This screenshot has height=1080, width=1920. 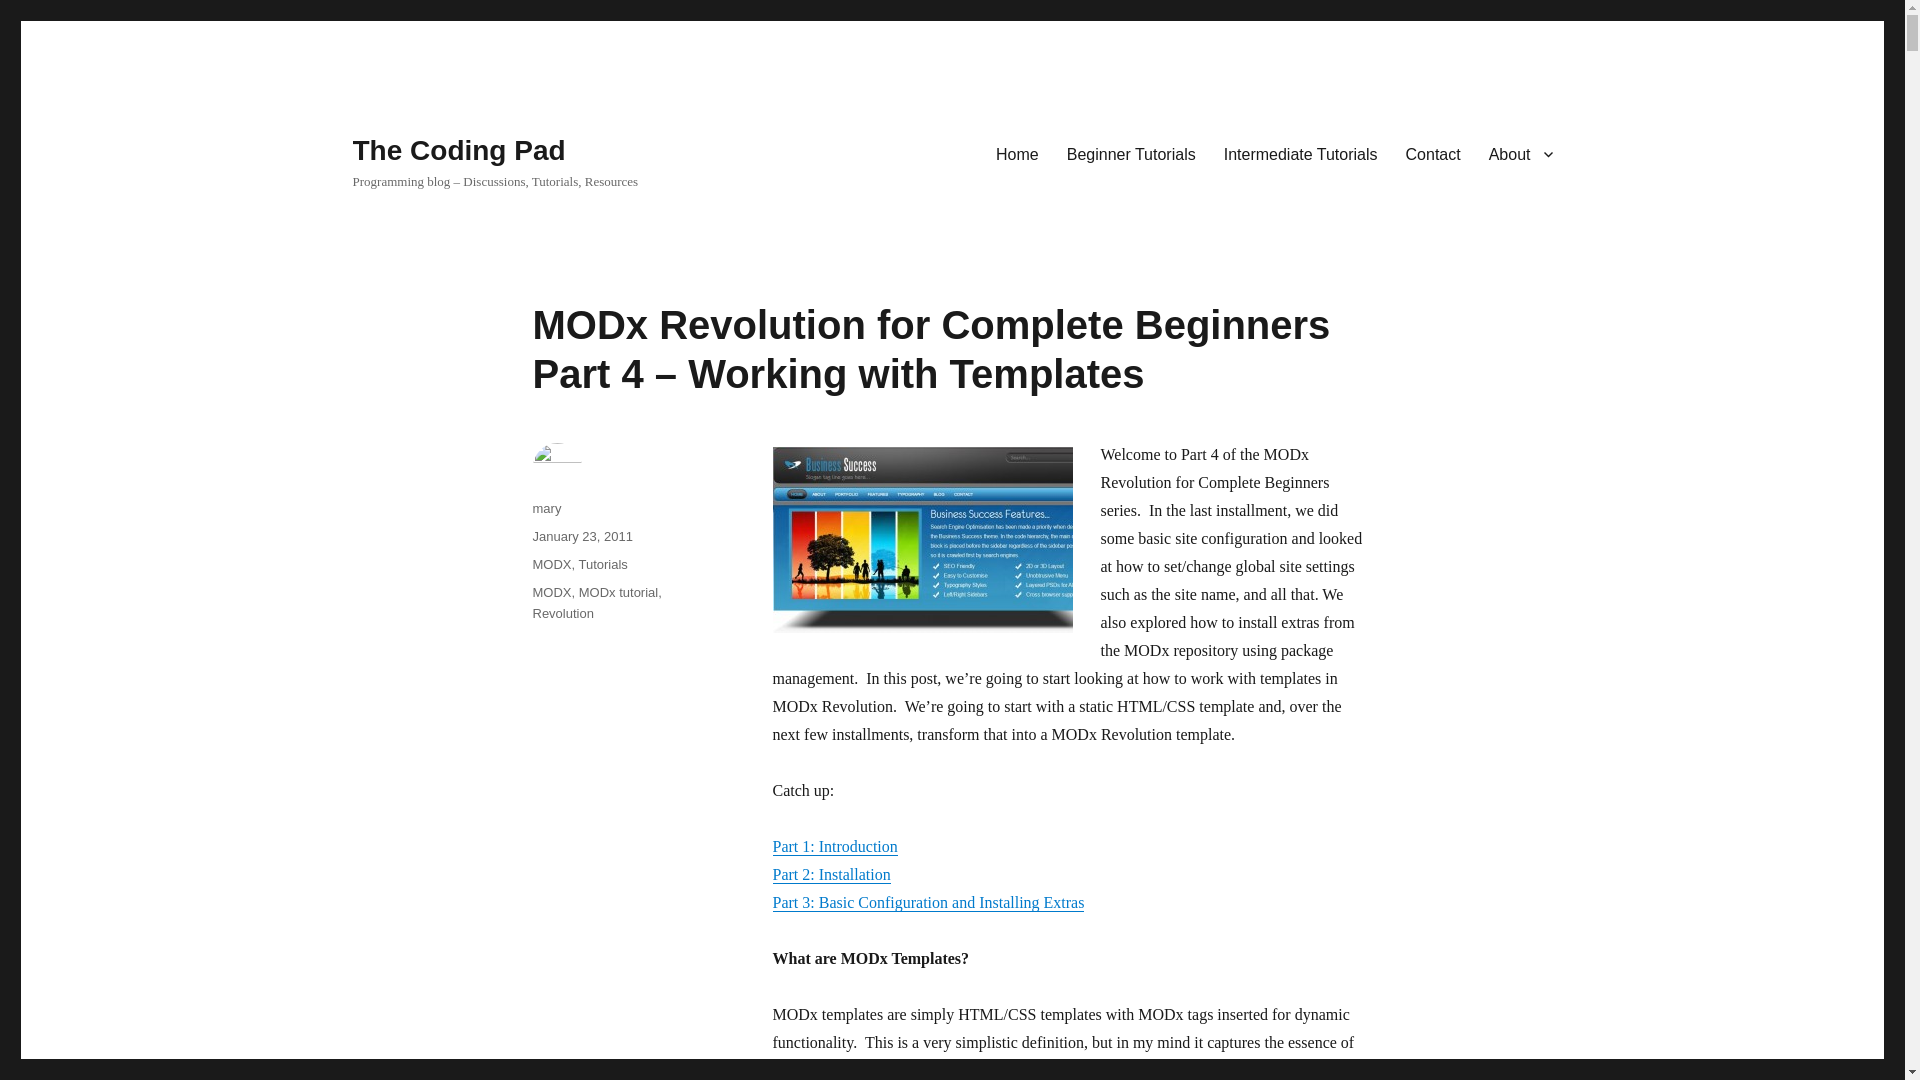 I want to click on About, so click(x=1520, y=153).